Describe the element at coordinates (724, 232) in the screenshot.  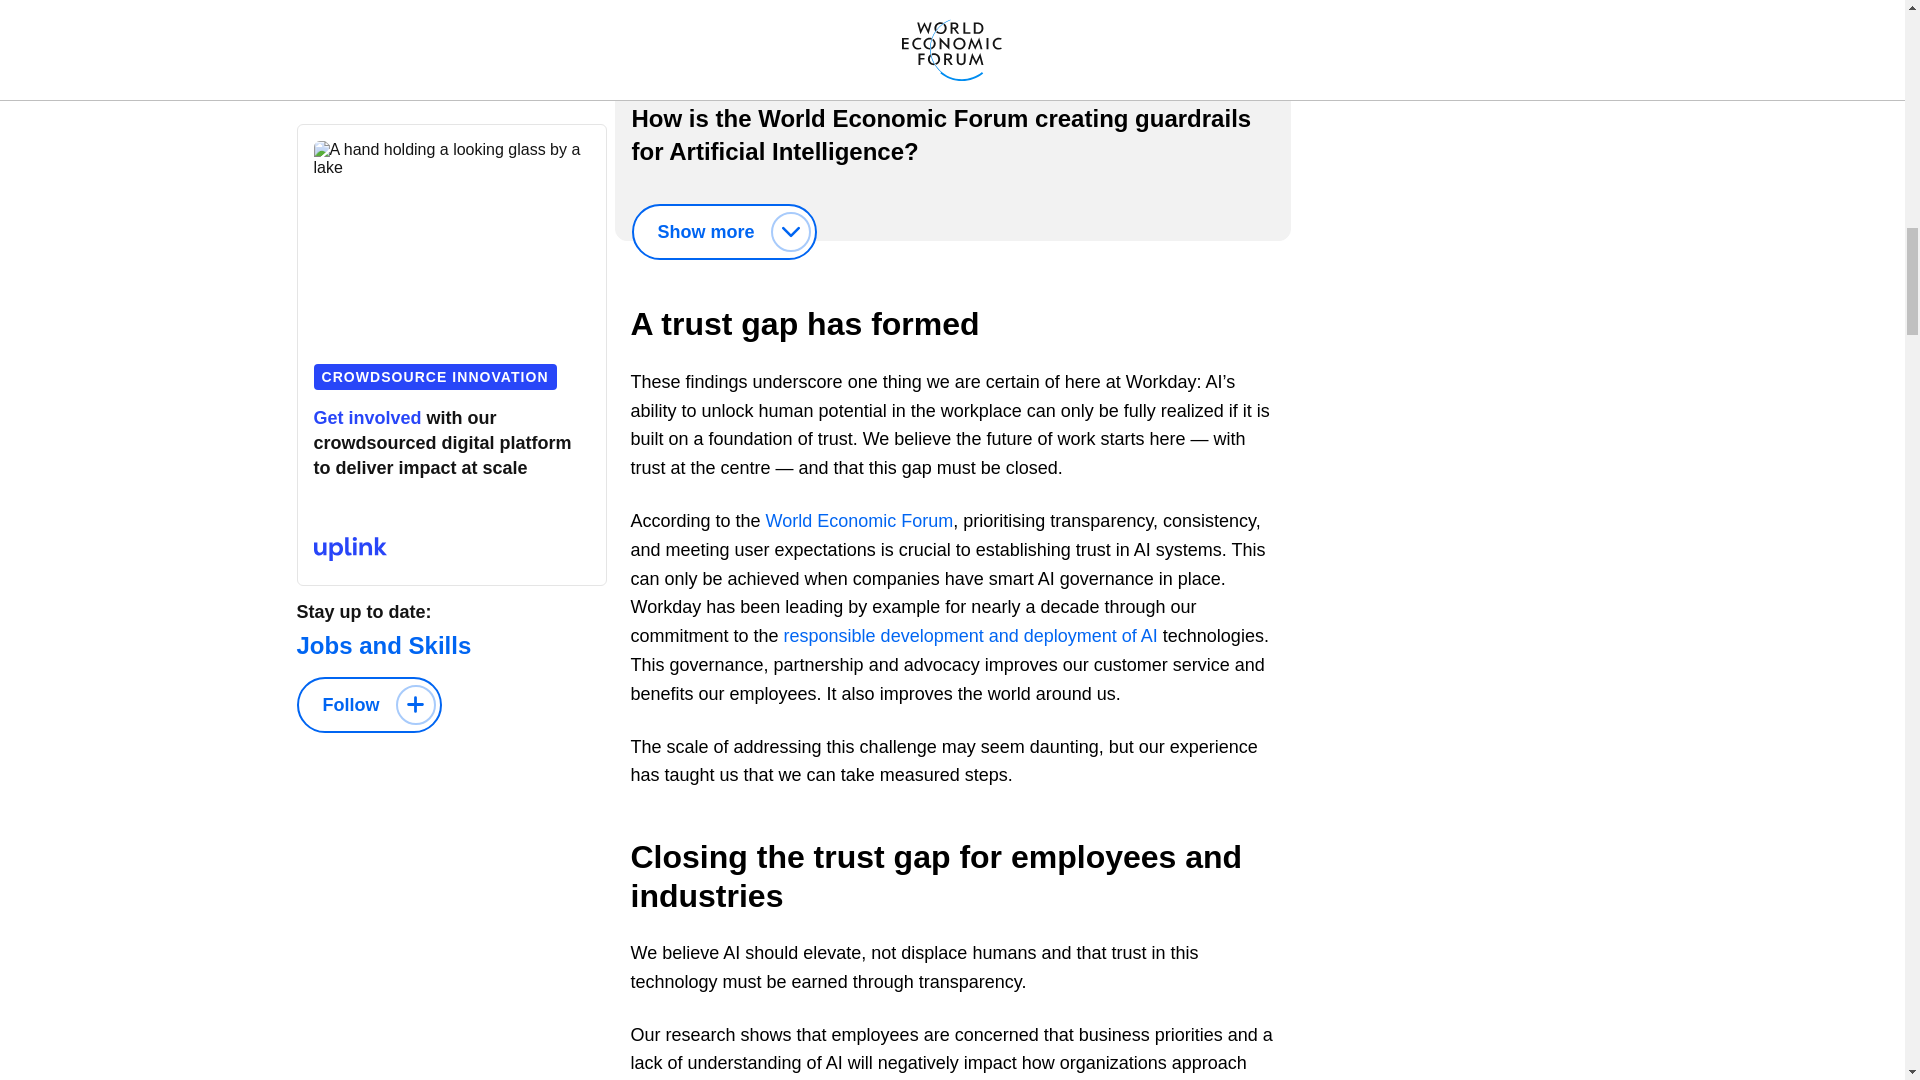
I see `Show more` at that location.